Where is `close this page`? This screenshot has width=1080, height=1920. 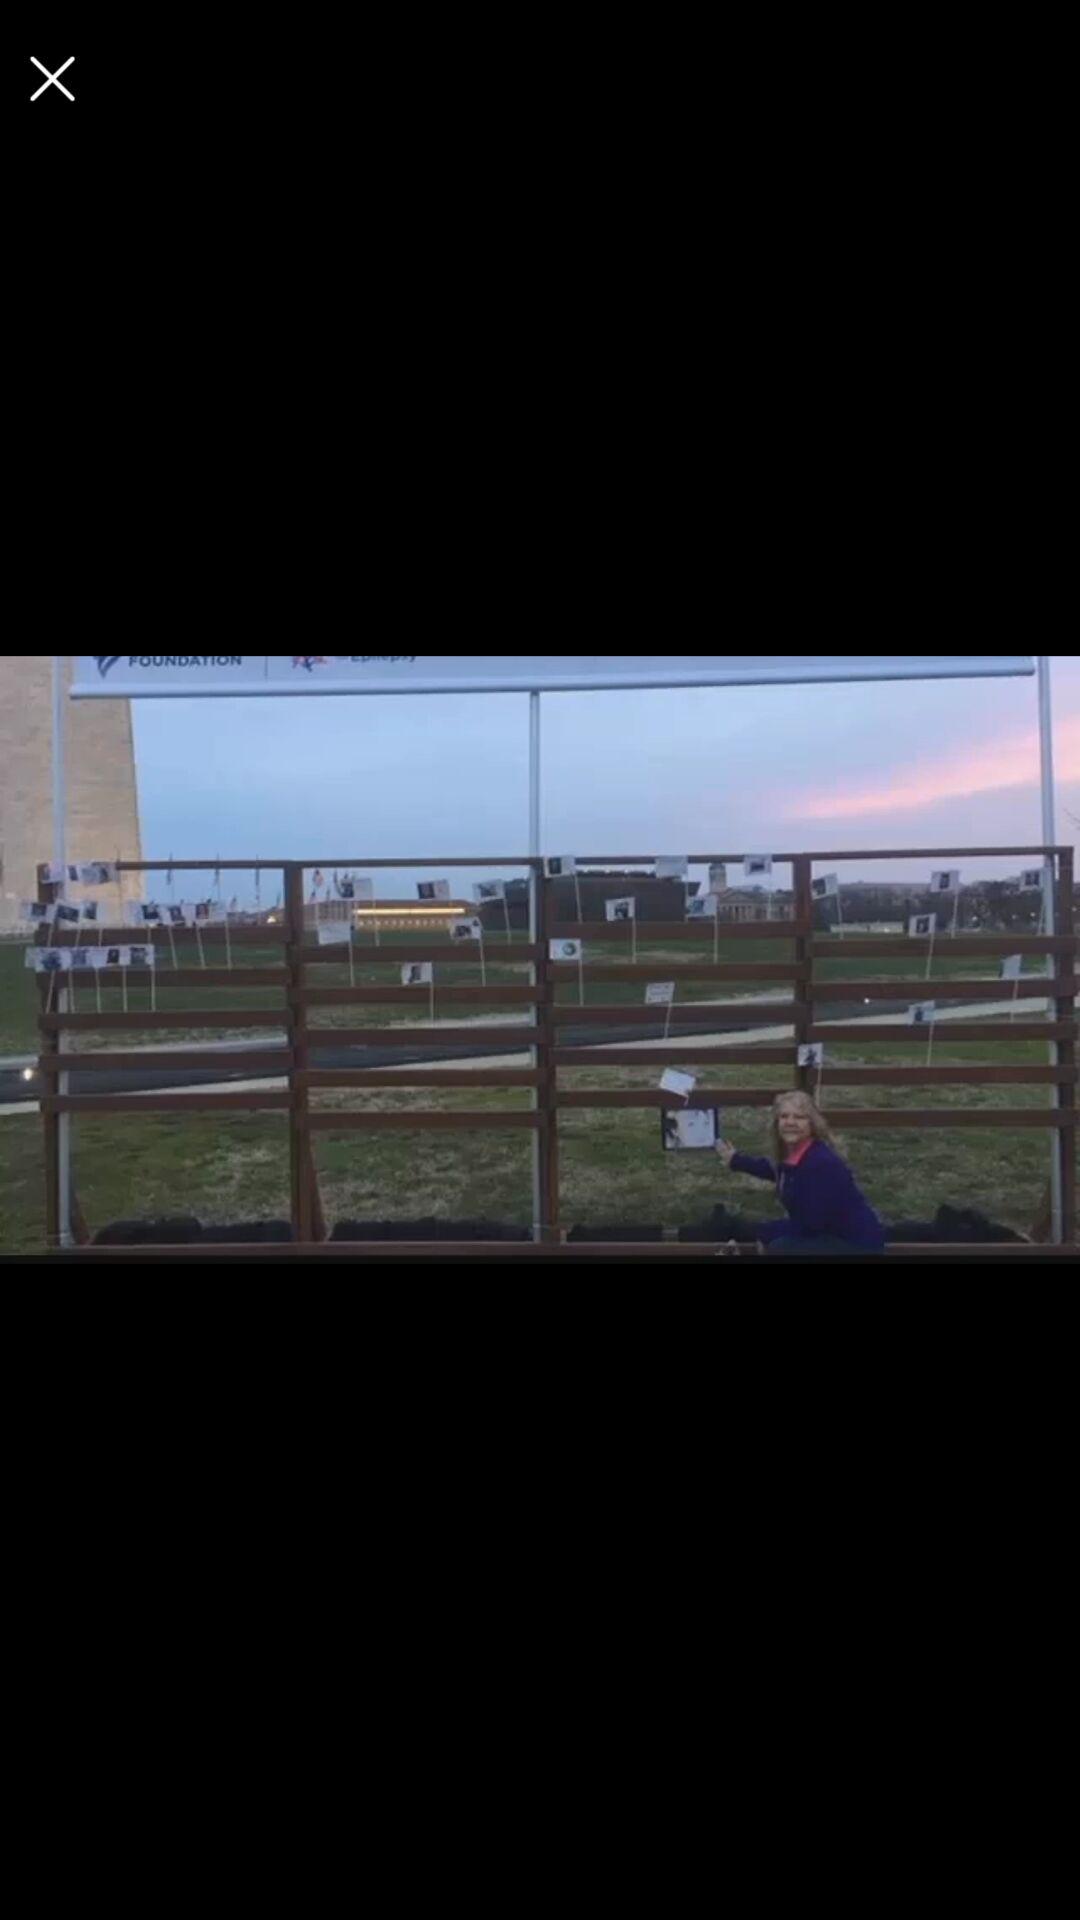
close this page is located at coordinates (52, 78).